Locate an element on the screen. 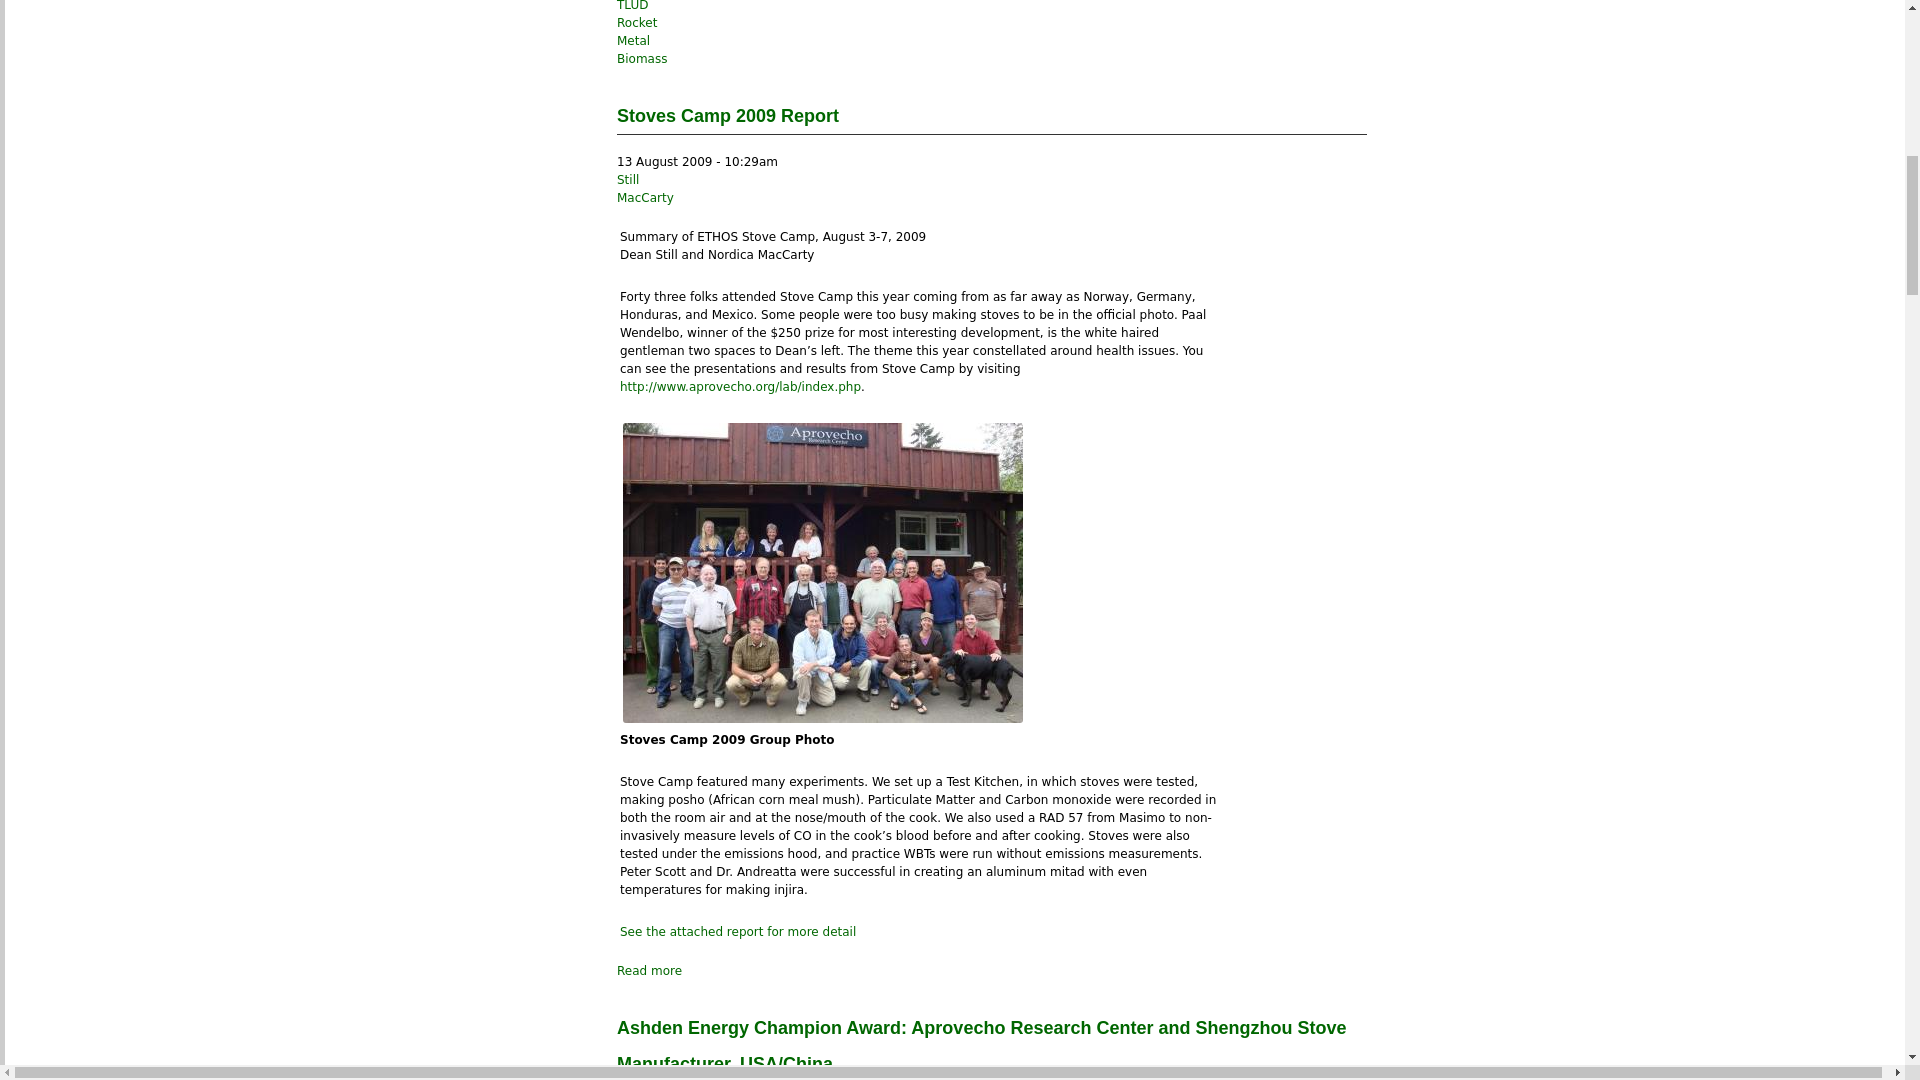 The image size is (1920, 1080). Stoves Camp 2009 Group Photo is located at coordinates (822, 572).